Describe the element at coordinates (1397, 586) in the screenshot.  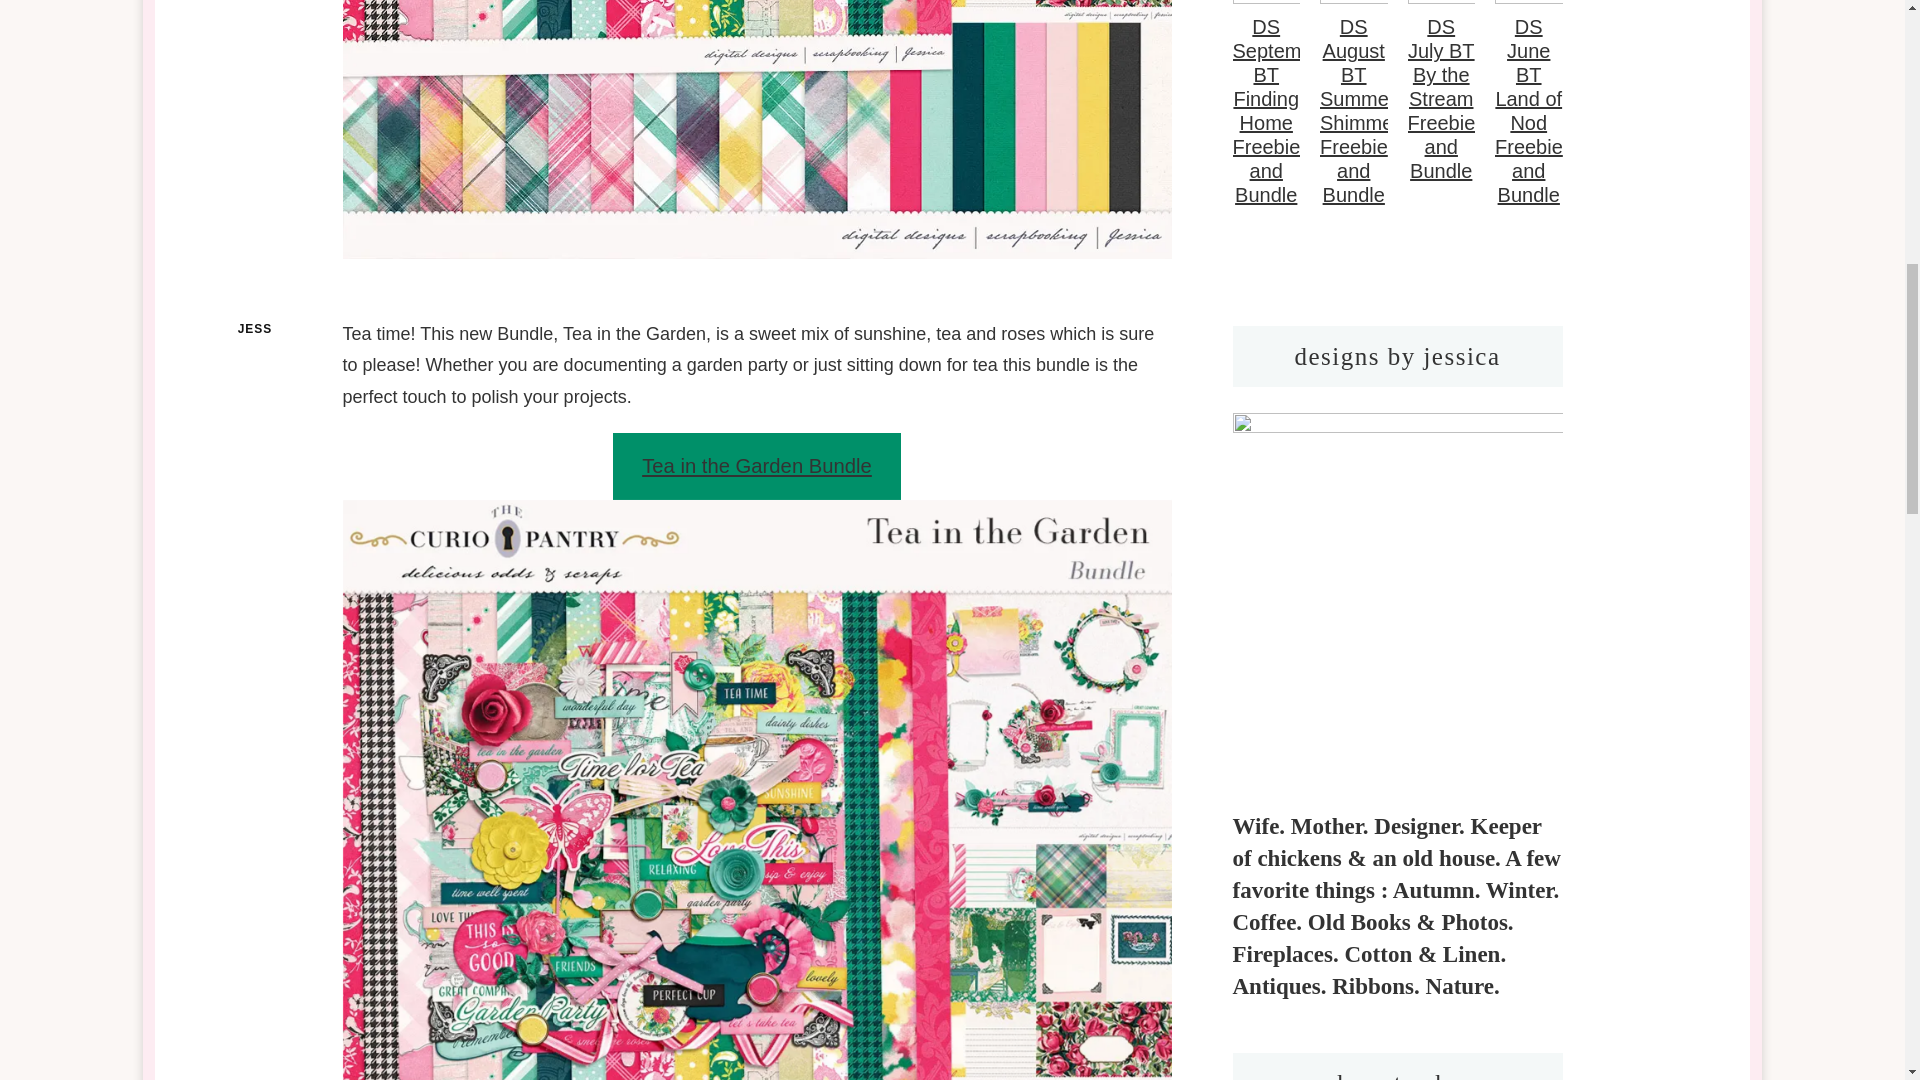
I see `Designs by Jessica` at that location.